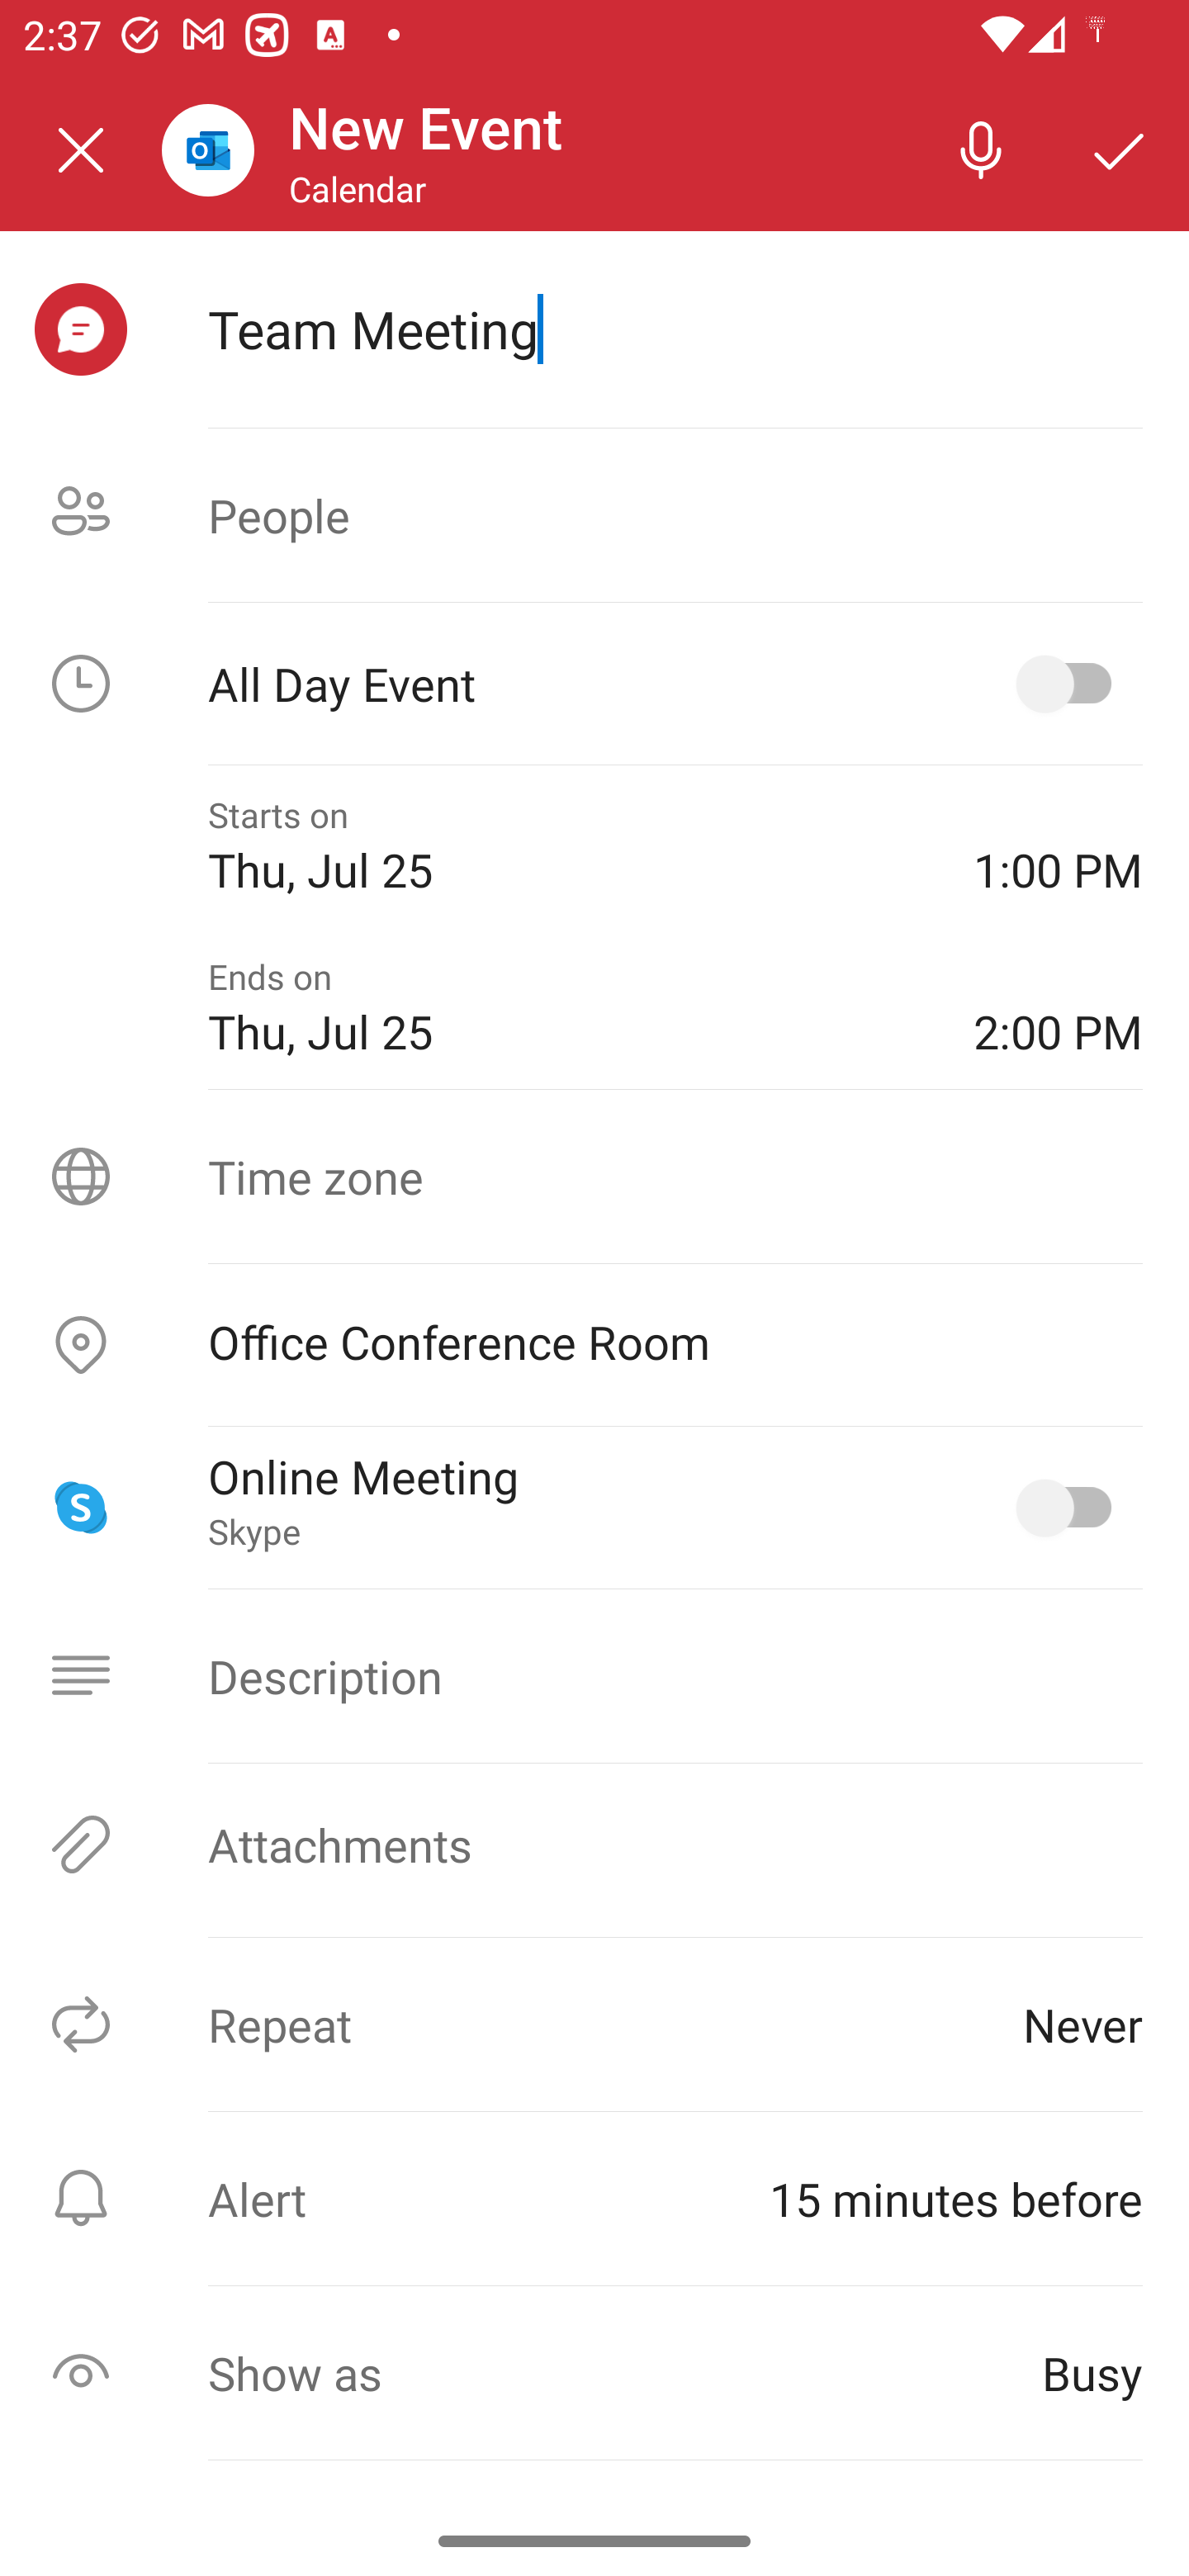 Image resolution: width=1189 pixels, height=2576 pixels. Describe the element at coordinates (594, 515) in the screenshot. I see `People` at that location.